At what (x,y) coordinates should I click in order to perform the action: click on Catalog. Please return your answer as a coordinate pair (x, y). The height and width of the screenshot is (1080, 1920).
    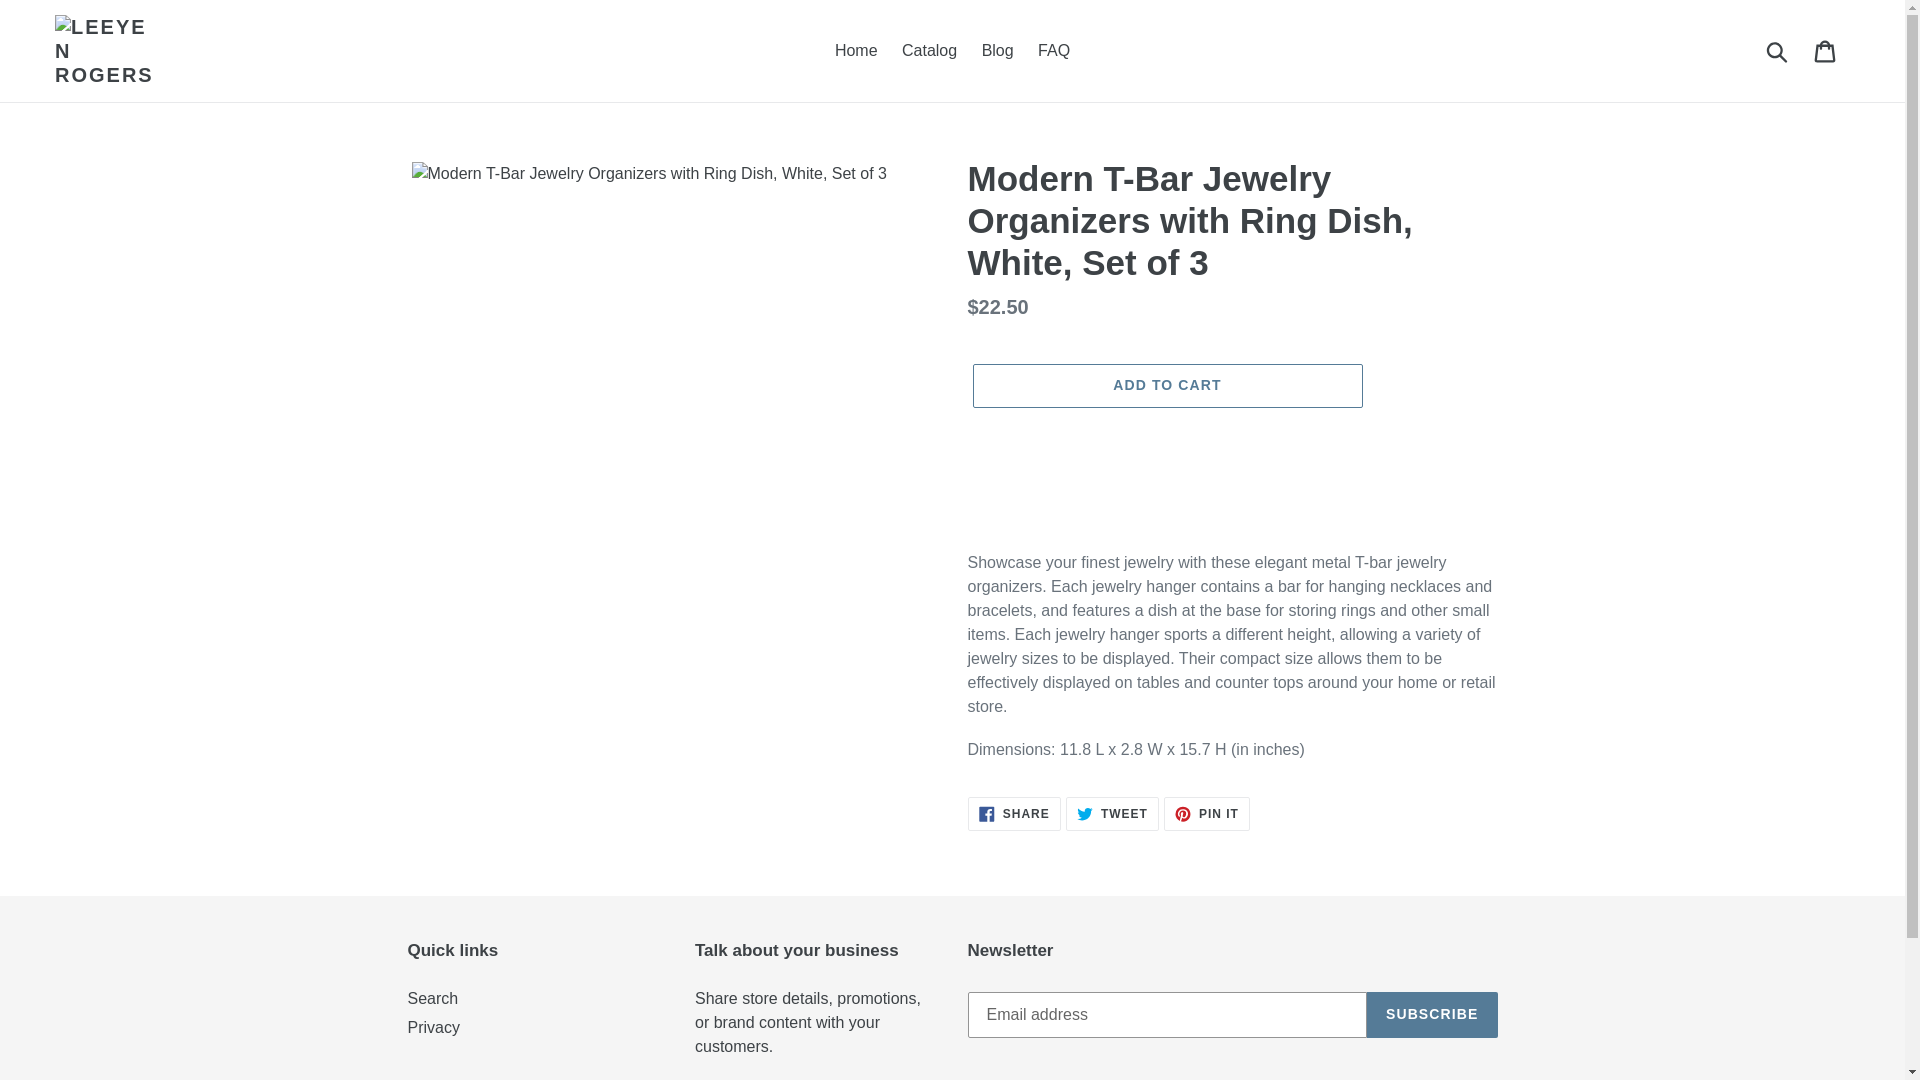
    Looking at the image, I should click on (930, 50).